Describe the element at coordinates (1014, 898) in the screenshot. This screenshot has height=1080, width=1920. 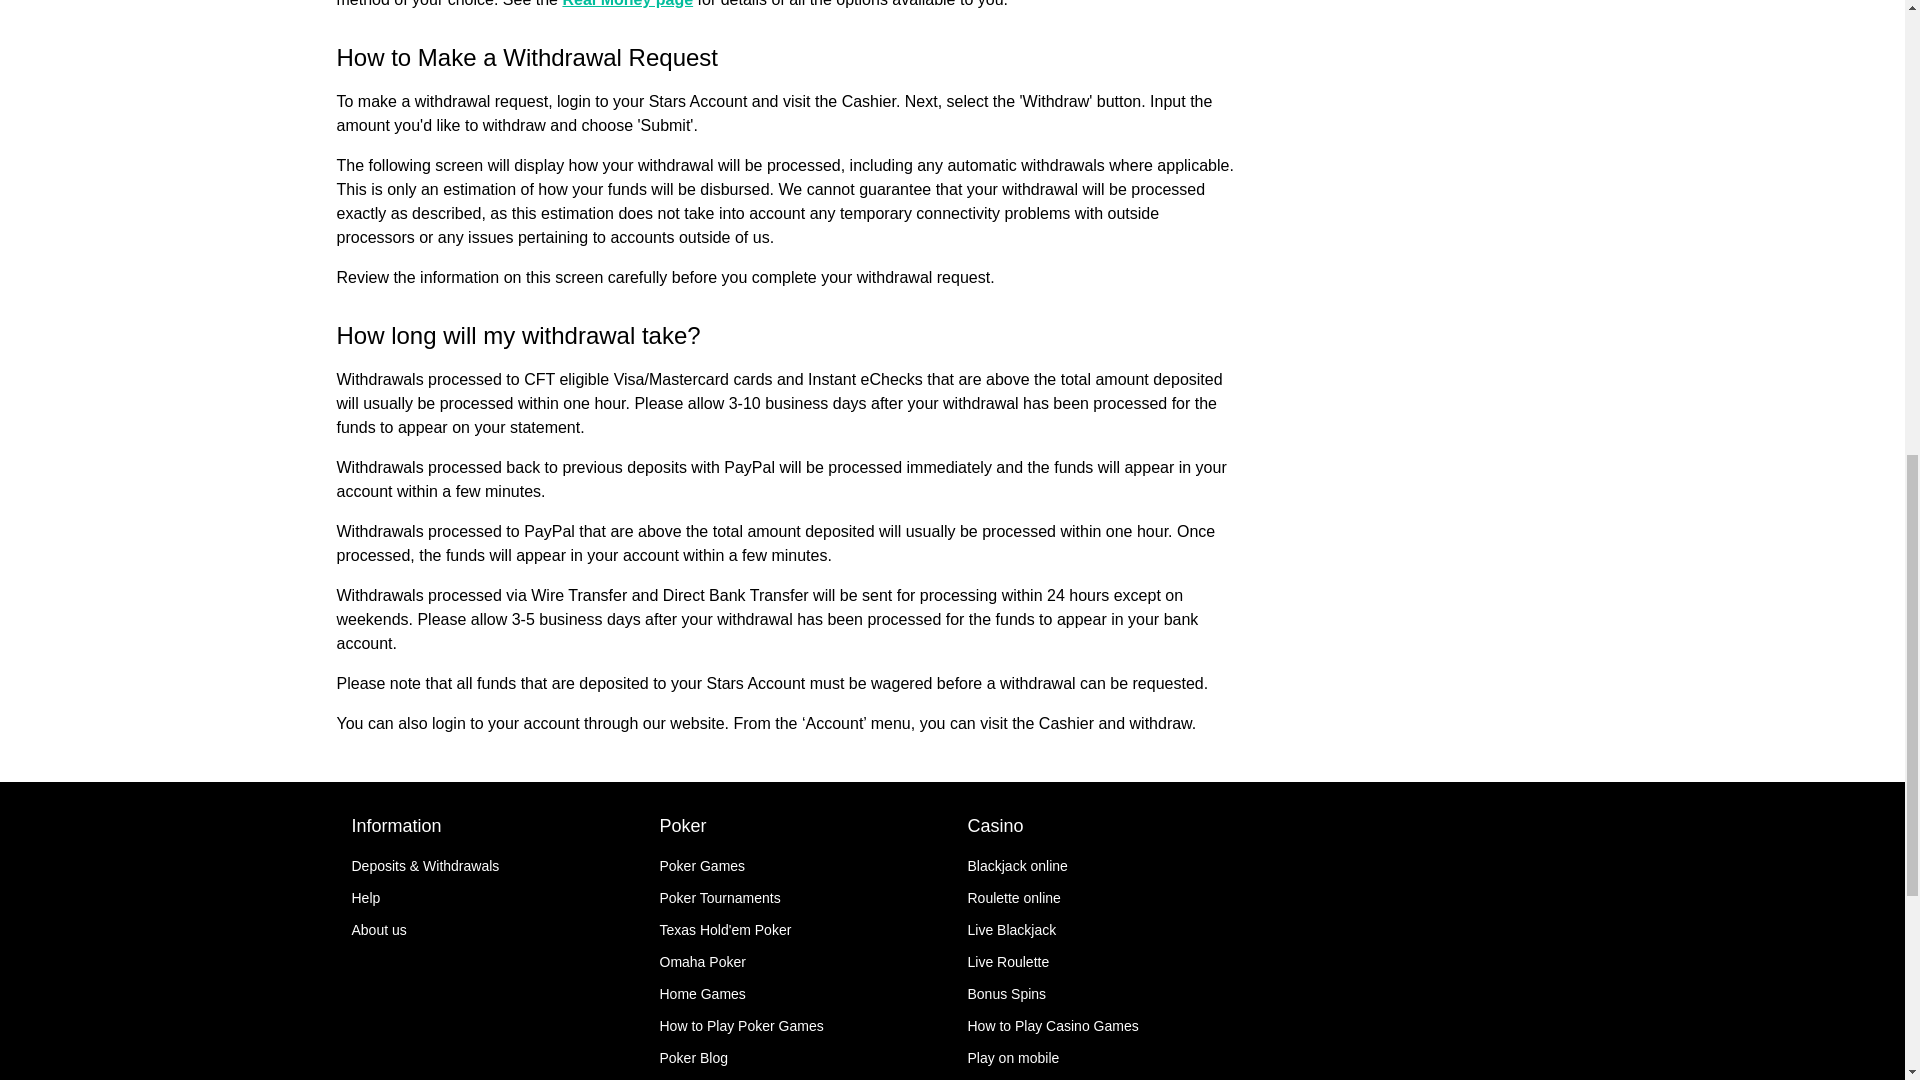
I see `Roulette online` at that location.